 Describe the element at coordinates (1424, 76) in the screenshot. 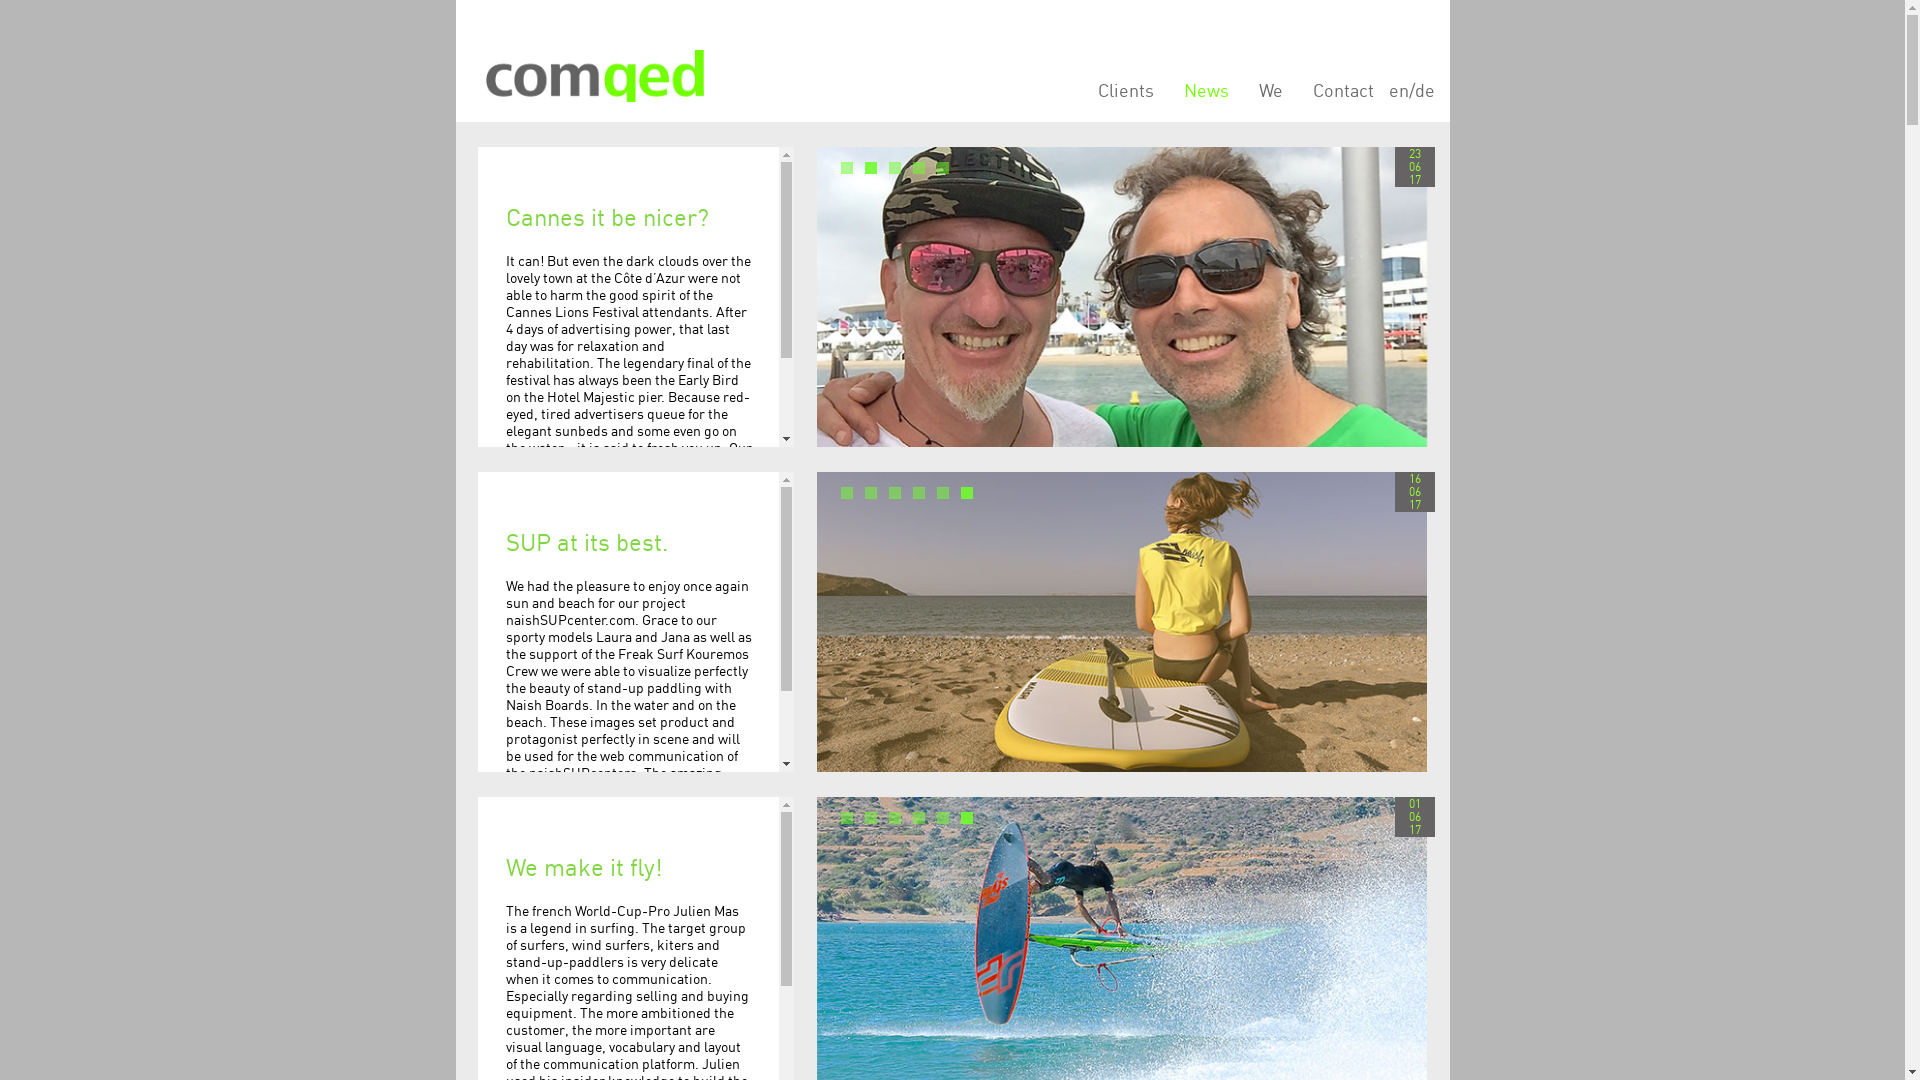

I see `de` at that location.